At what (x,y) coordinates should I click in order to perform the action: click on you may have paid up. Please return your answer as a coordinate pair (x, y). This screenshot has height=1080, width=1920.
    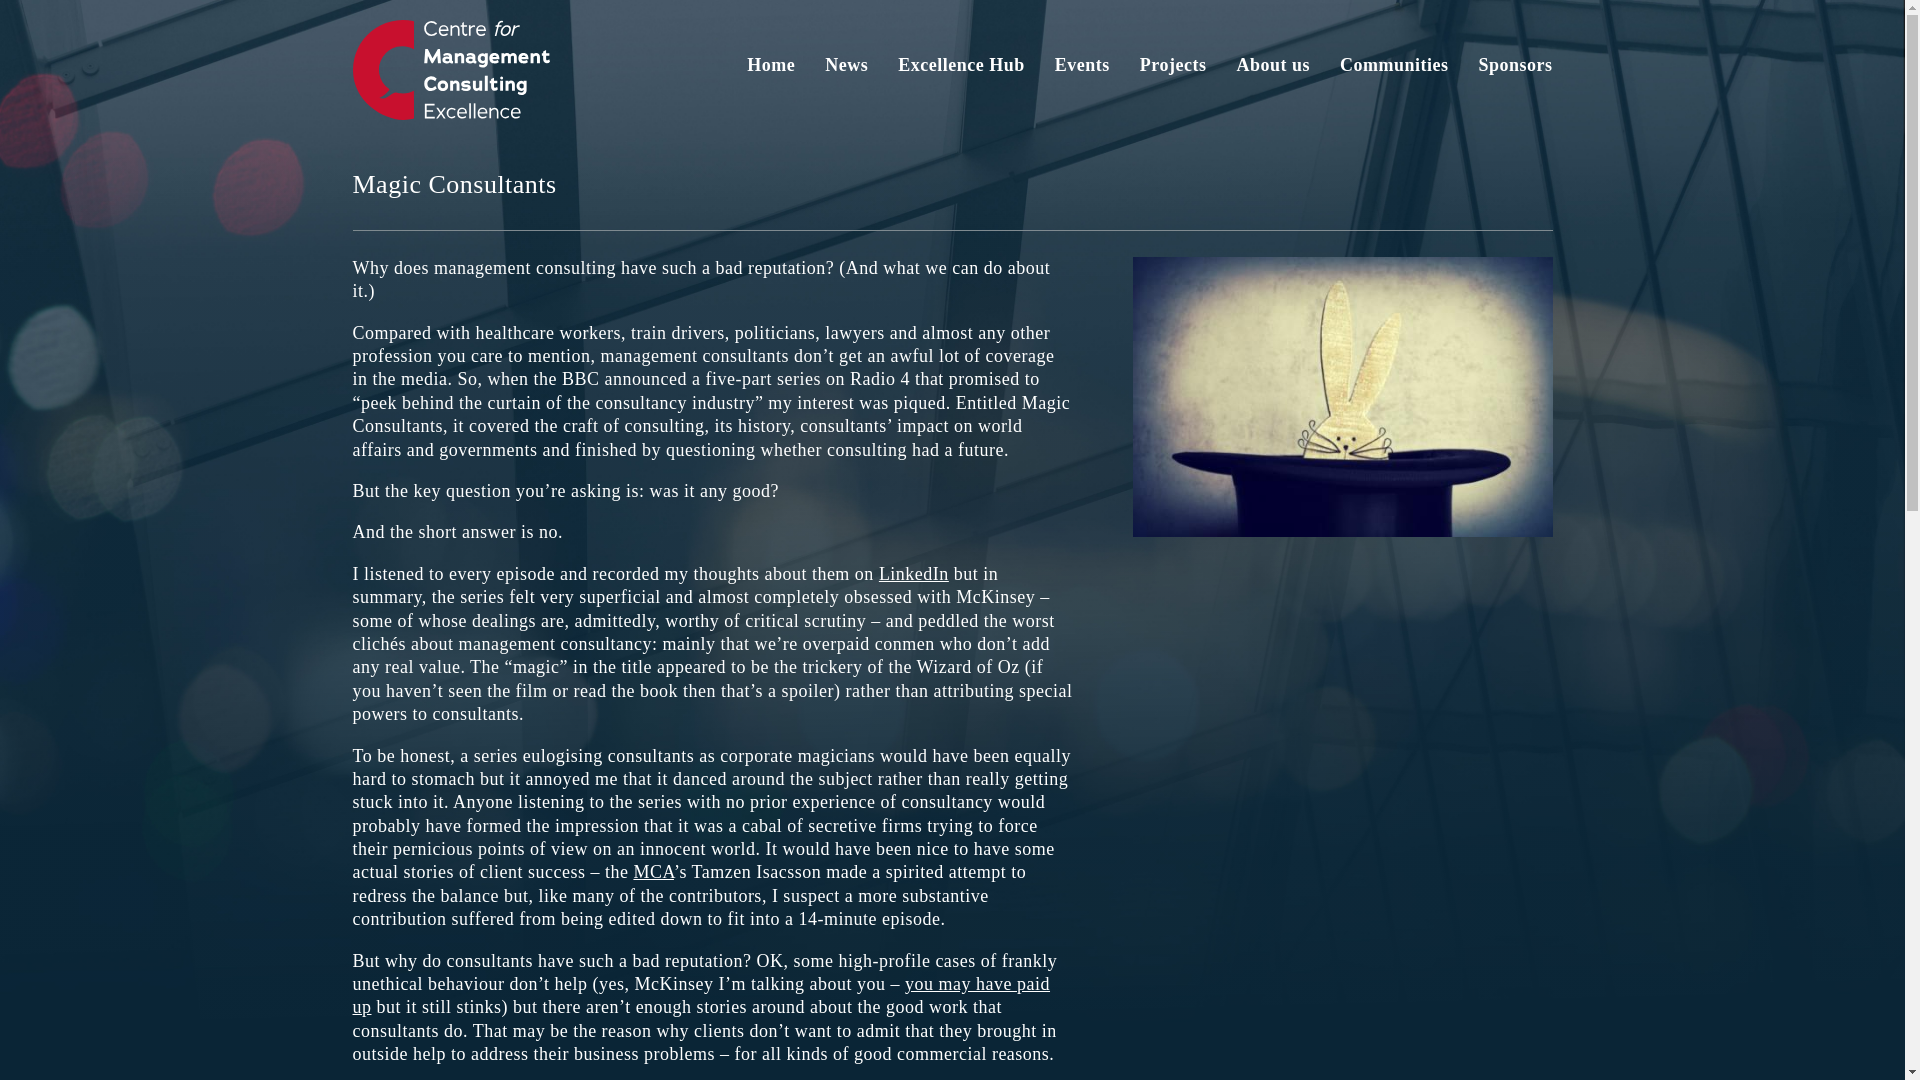
    Looking at the image, I should click on (700, 996).